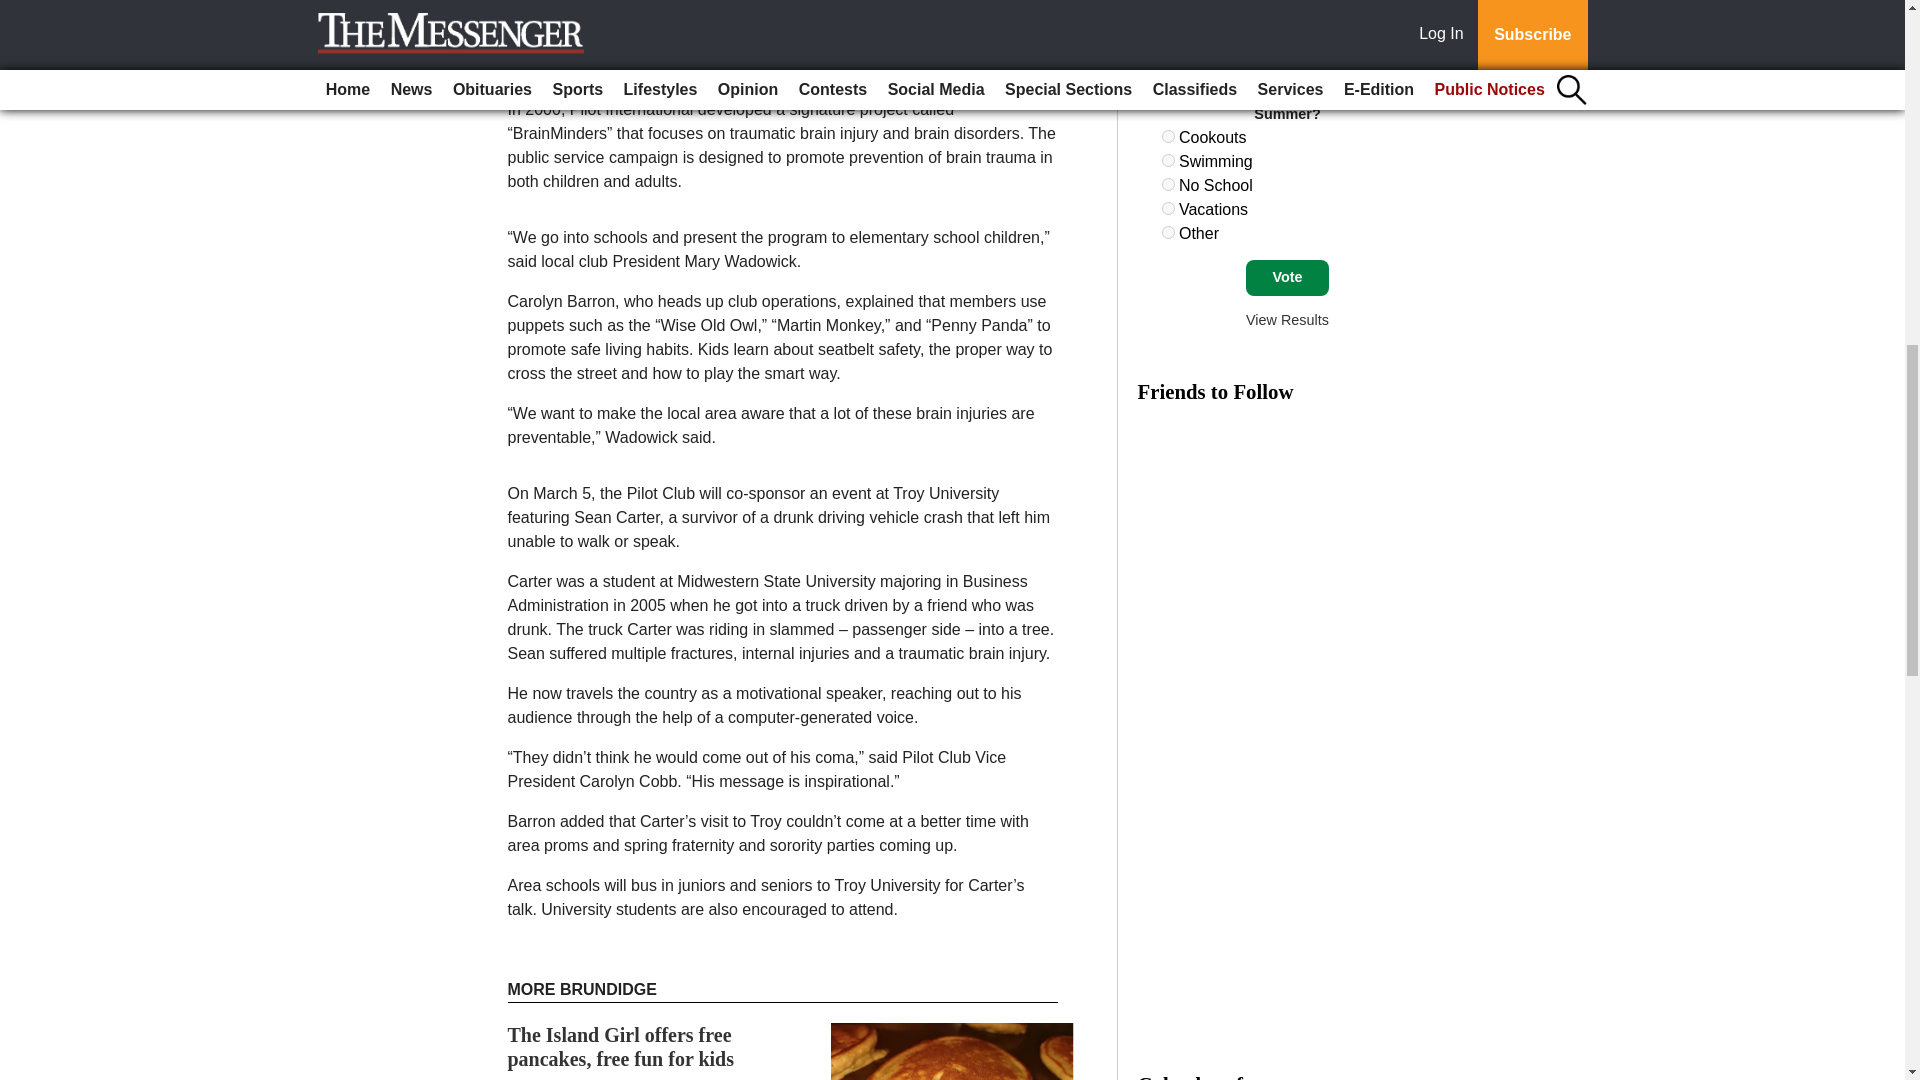 The height and width of the screenshot is (1080, 1920). I want to click on    Vote   , so click(1287, 278).